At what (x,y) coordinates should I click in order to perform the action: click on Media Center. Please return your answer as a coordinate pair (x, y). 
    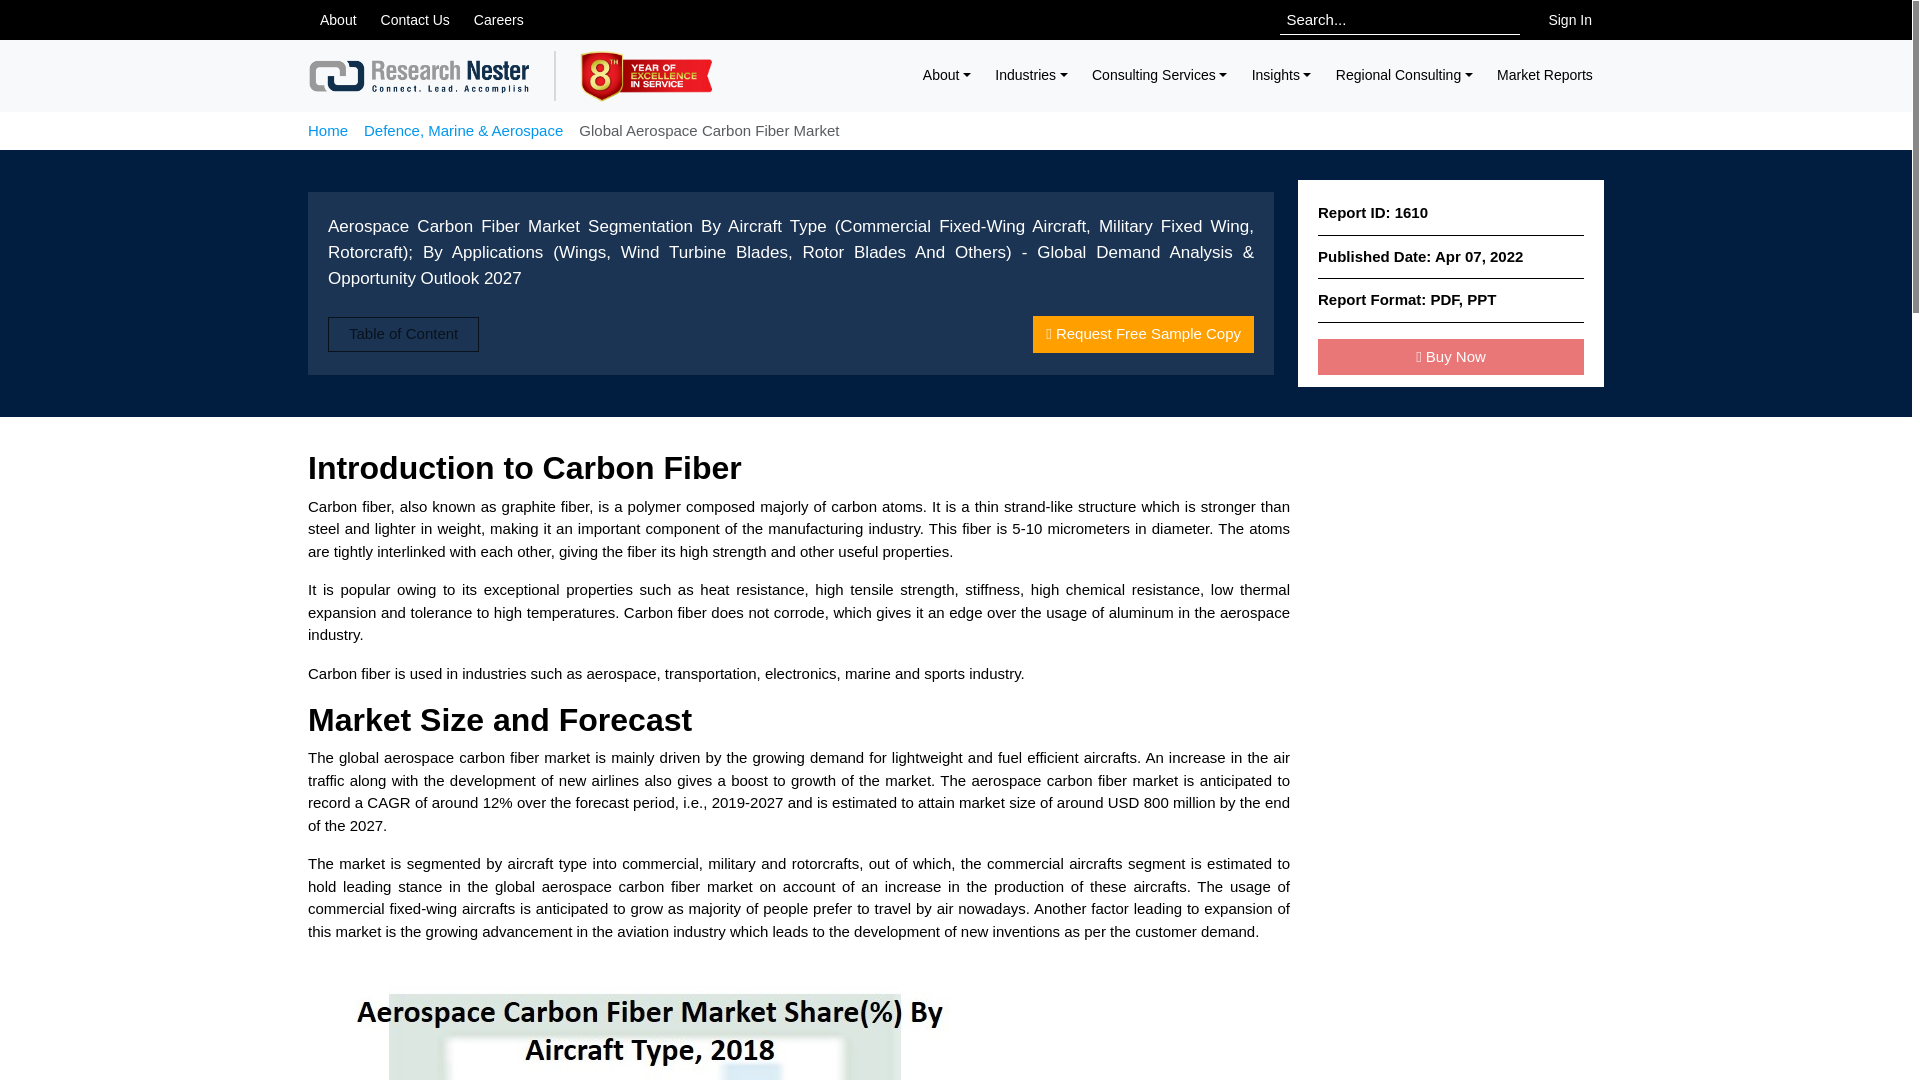
    Looking at the image, I should click on (338, 20).